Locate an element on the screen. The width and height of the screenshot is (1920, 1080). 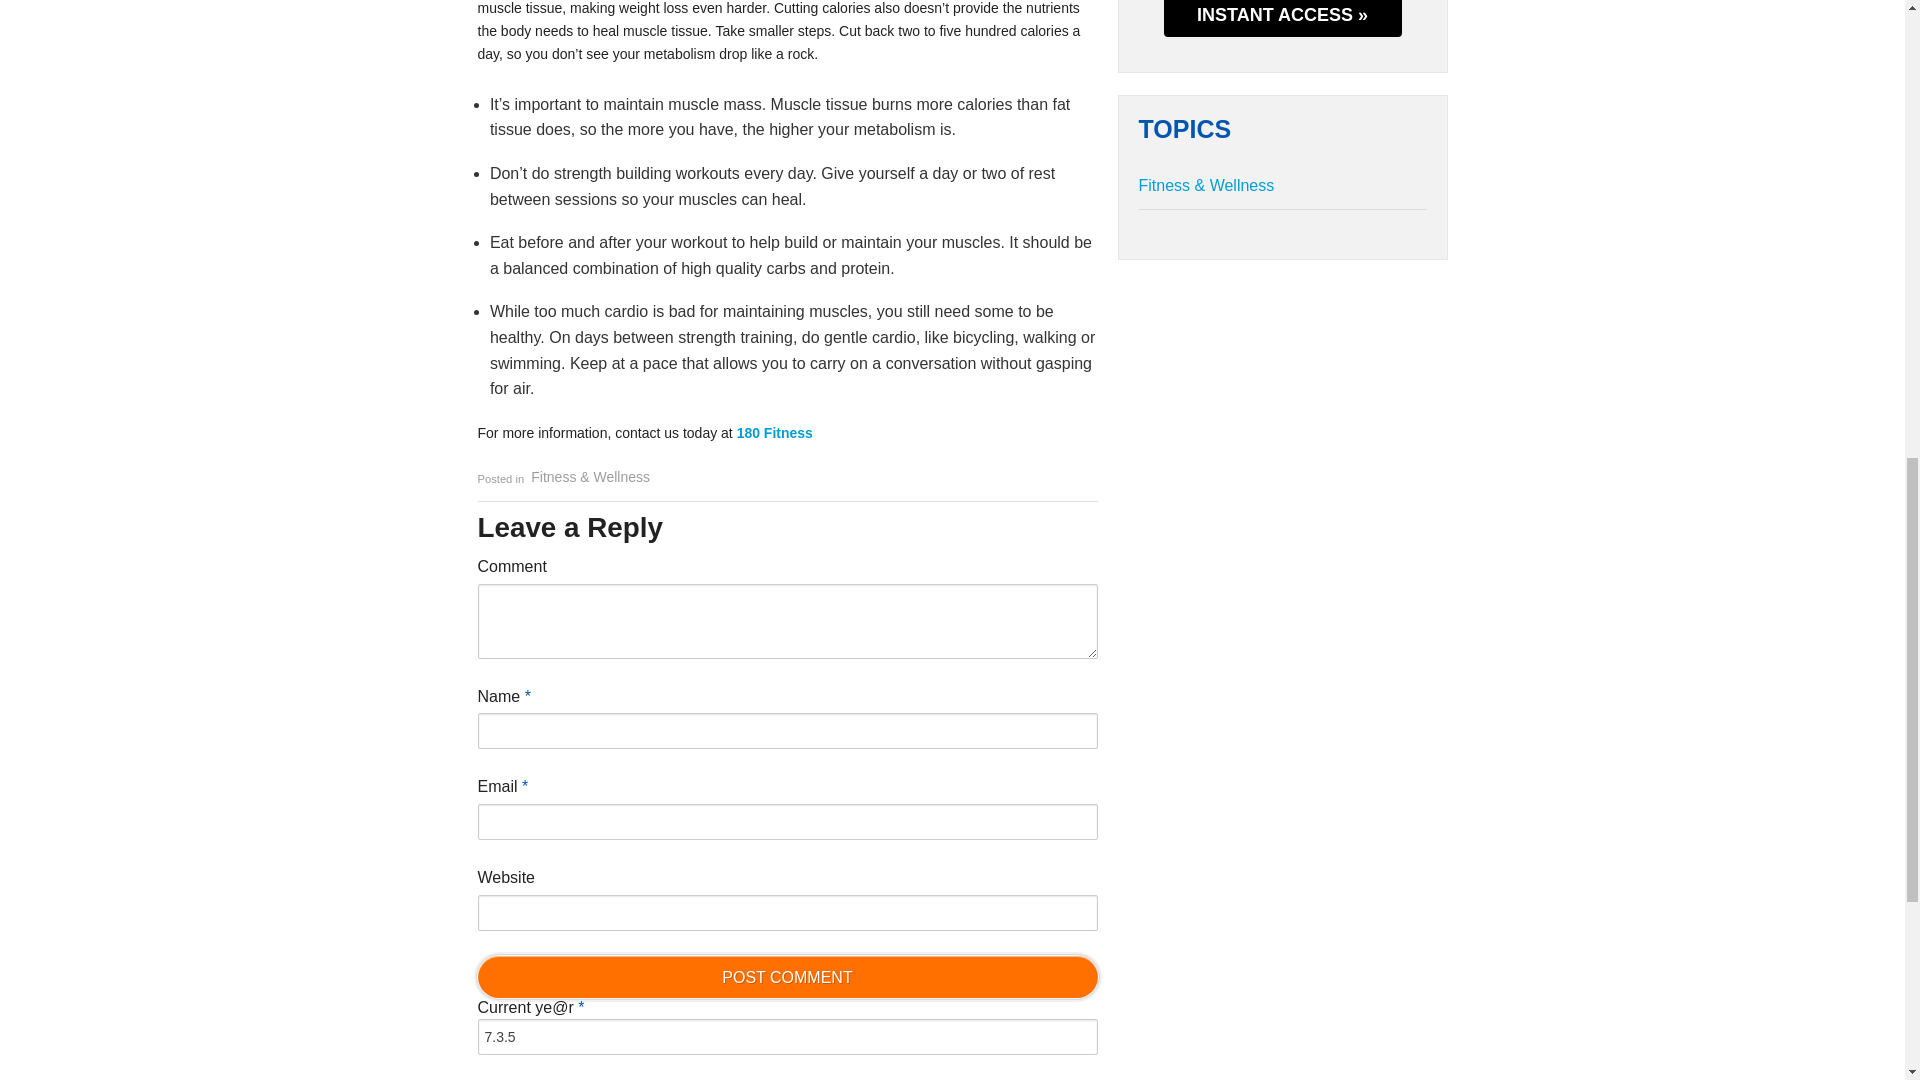
Post Comment is located at coordinates (788, 976).